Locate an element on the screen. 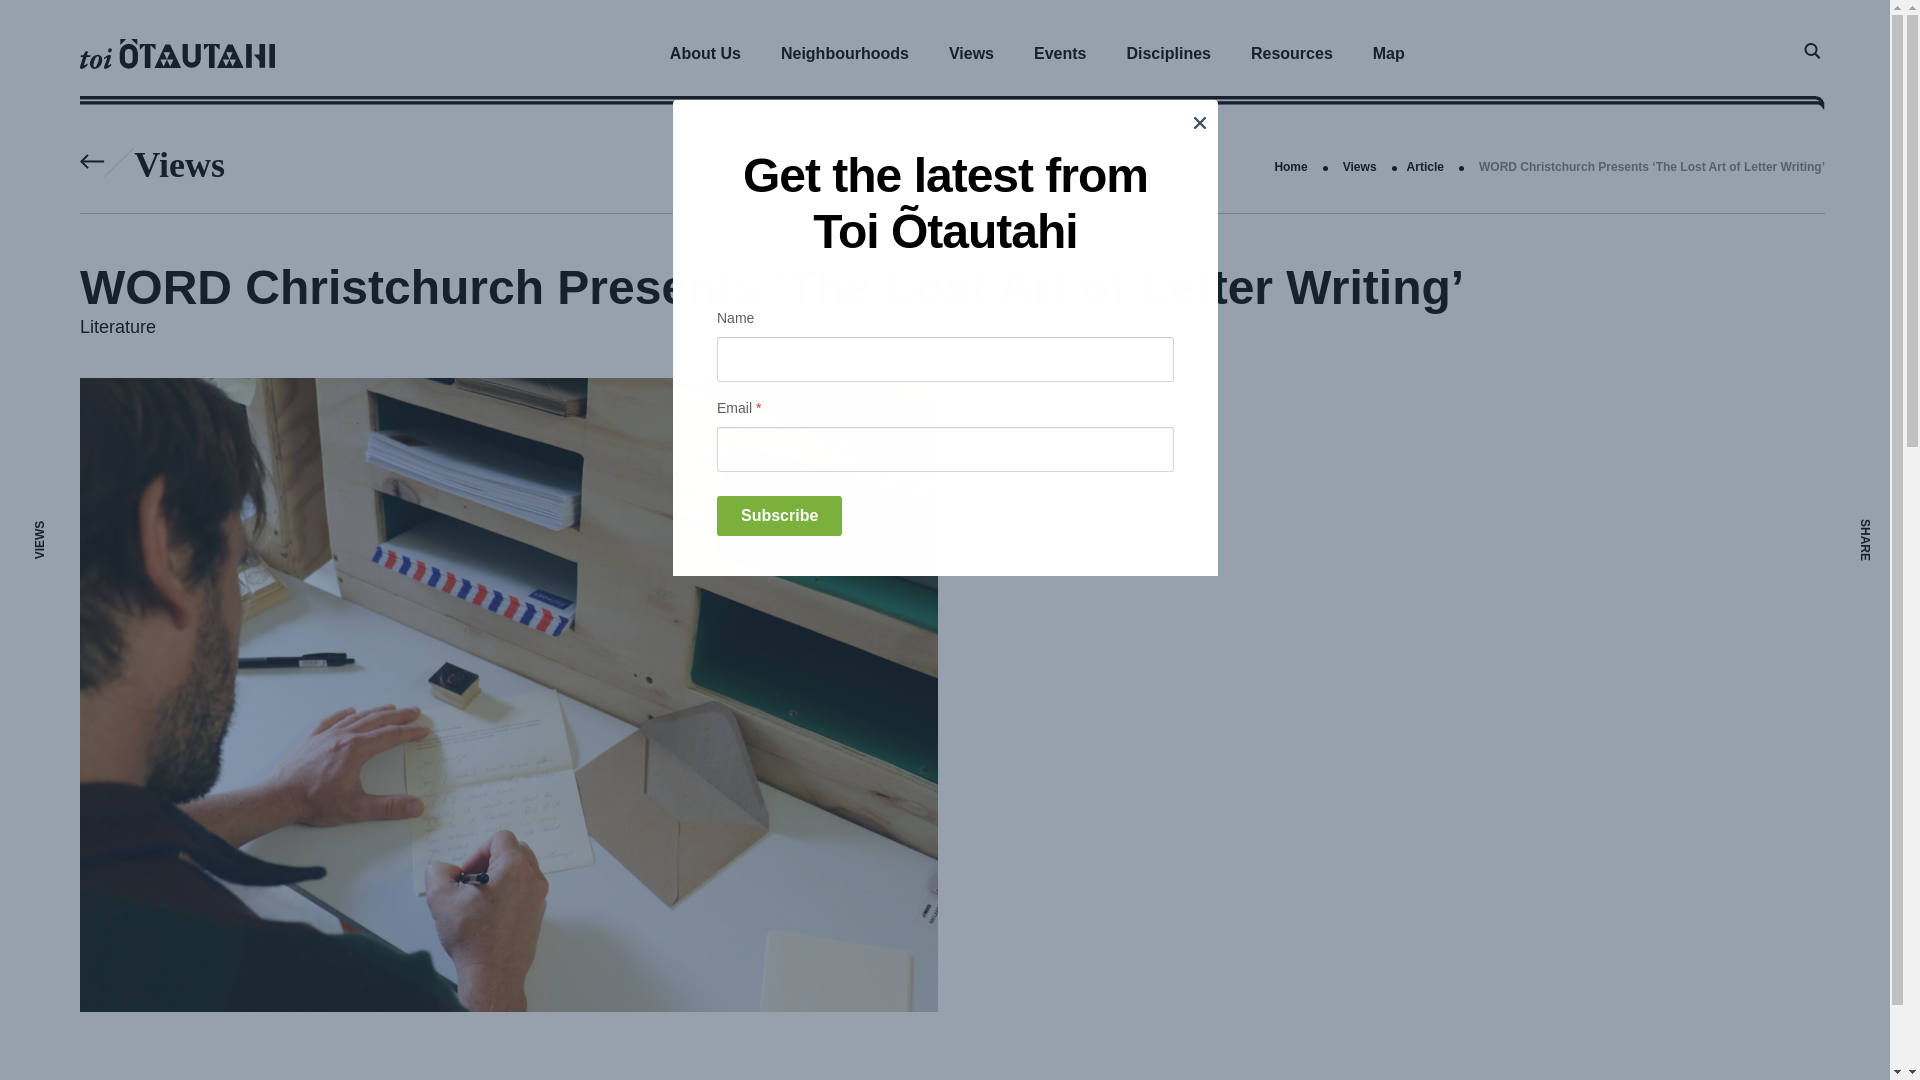 Image resolution: width=1920 pixels, height=1080 pixels. Map is located at coordinates (1388, 53).